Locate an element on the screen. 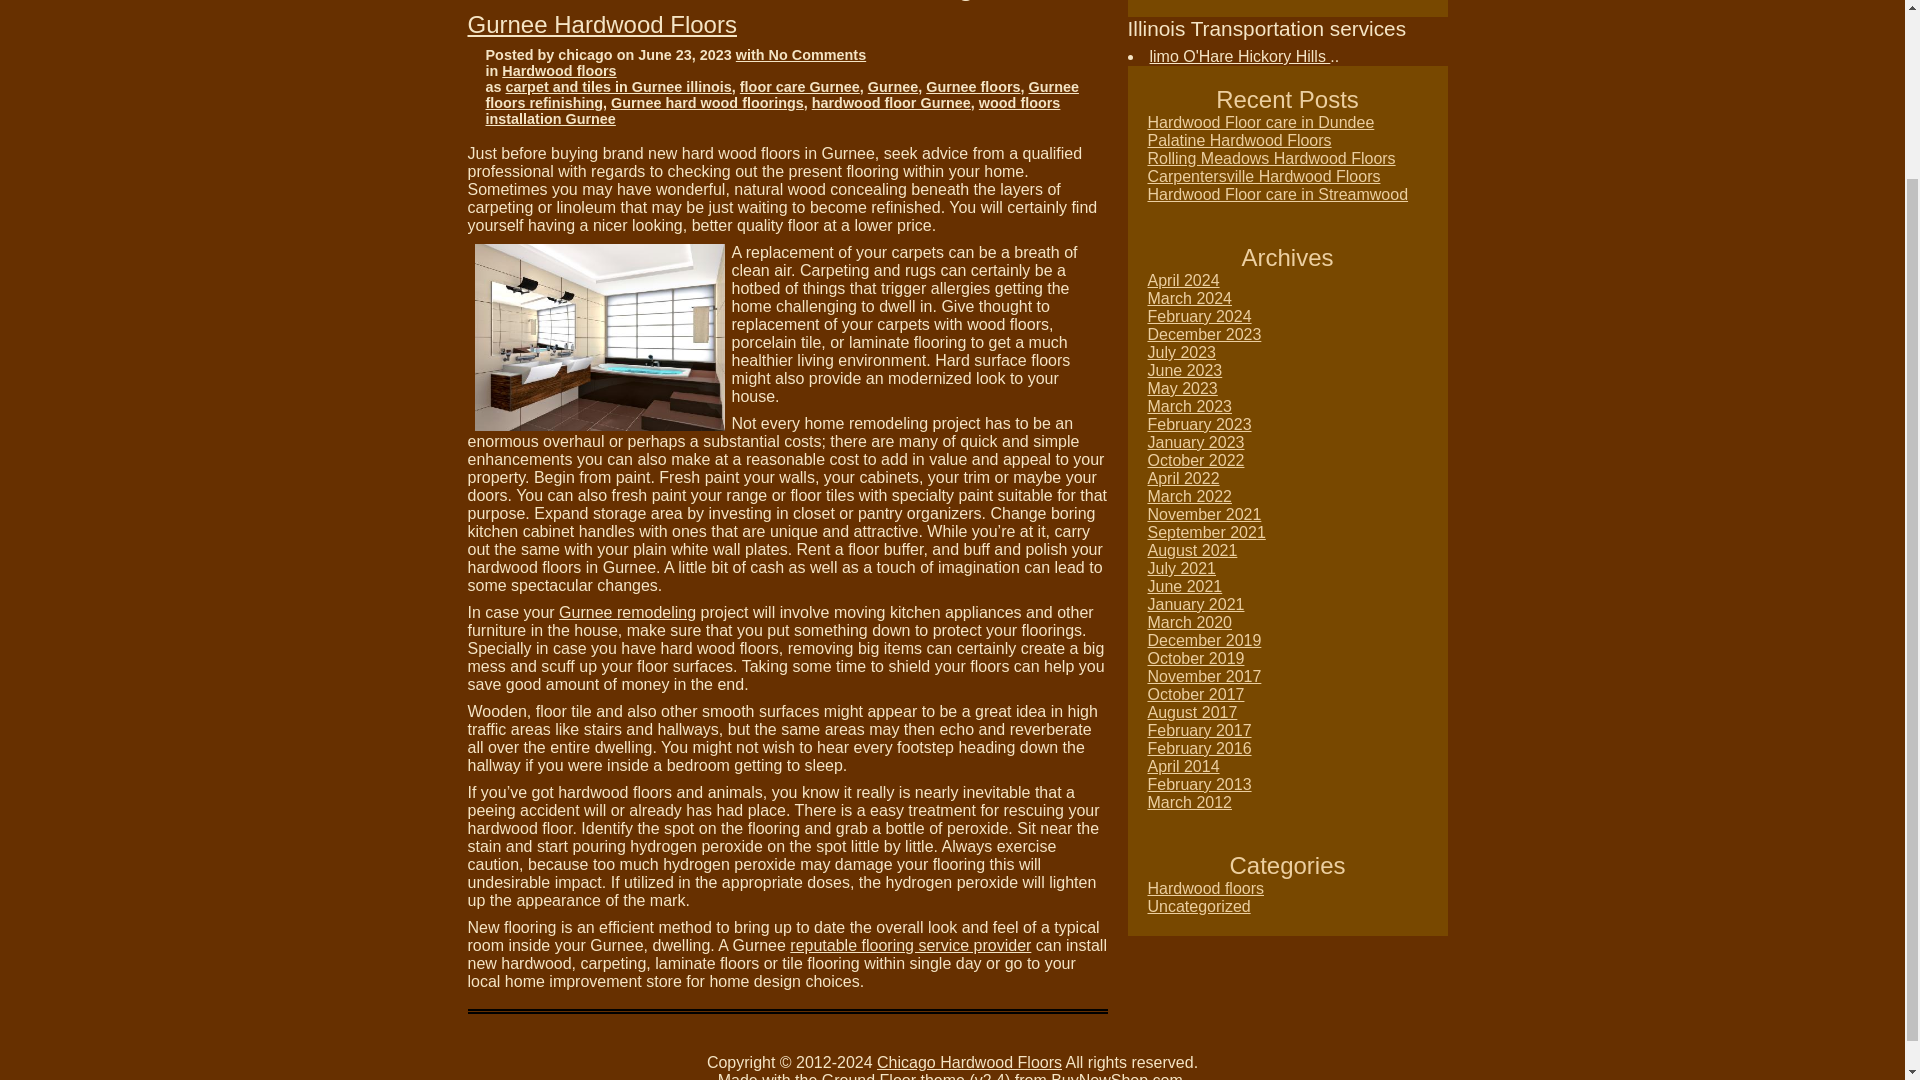 The image size is (1920, 1080). limo O'Hare Hickory Hills is located at coordinates (1240, 56).